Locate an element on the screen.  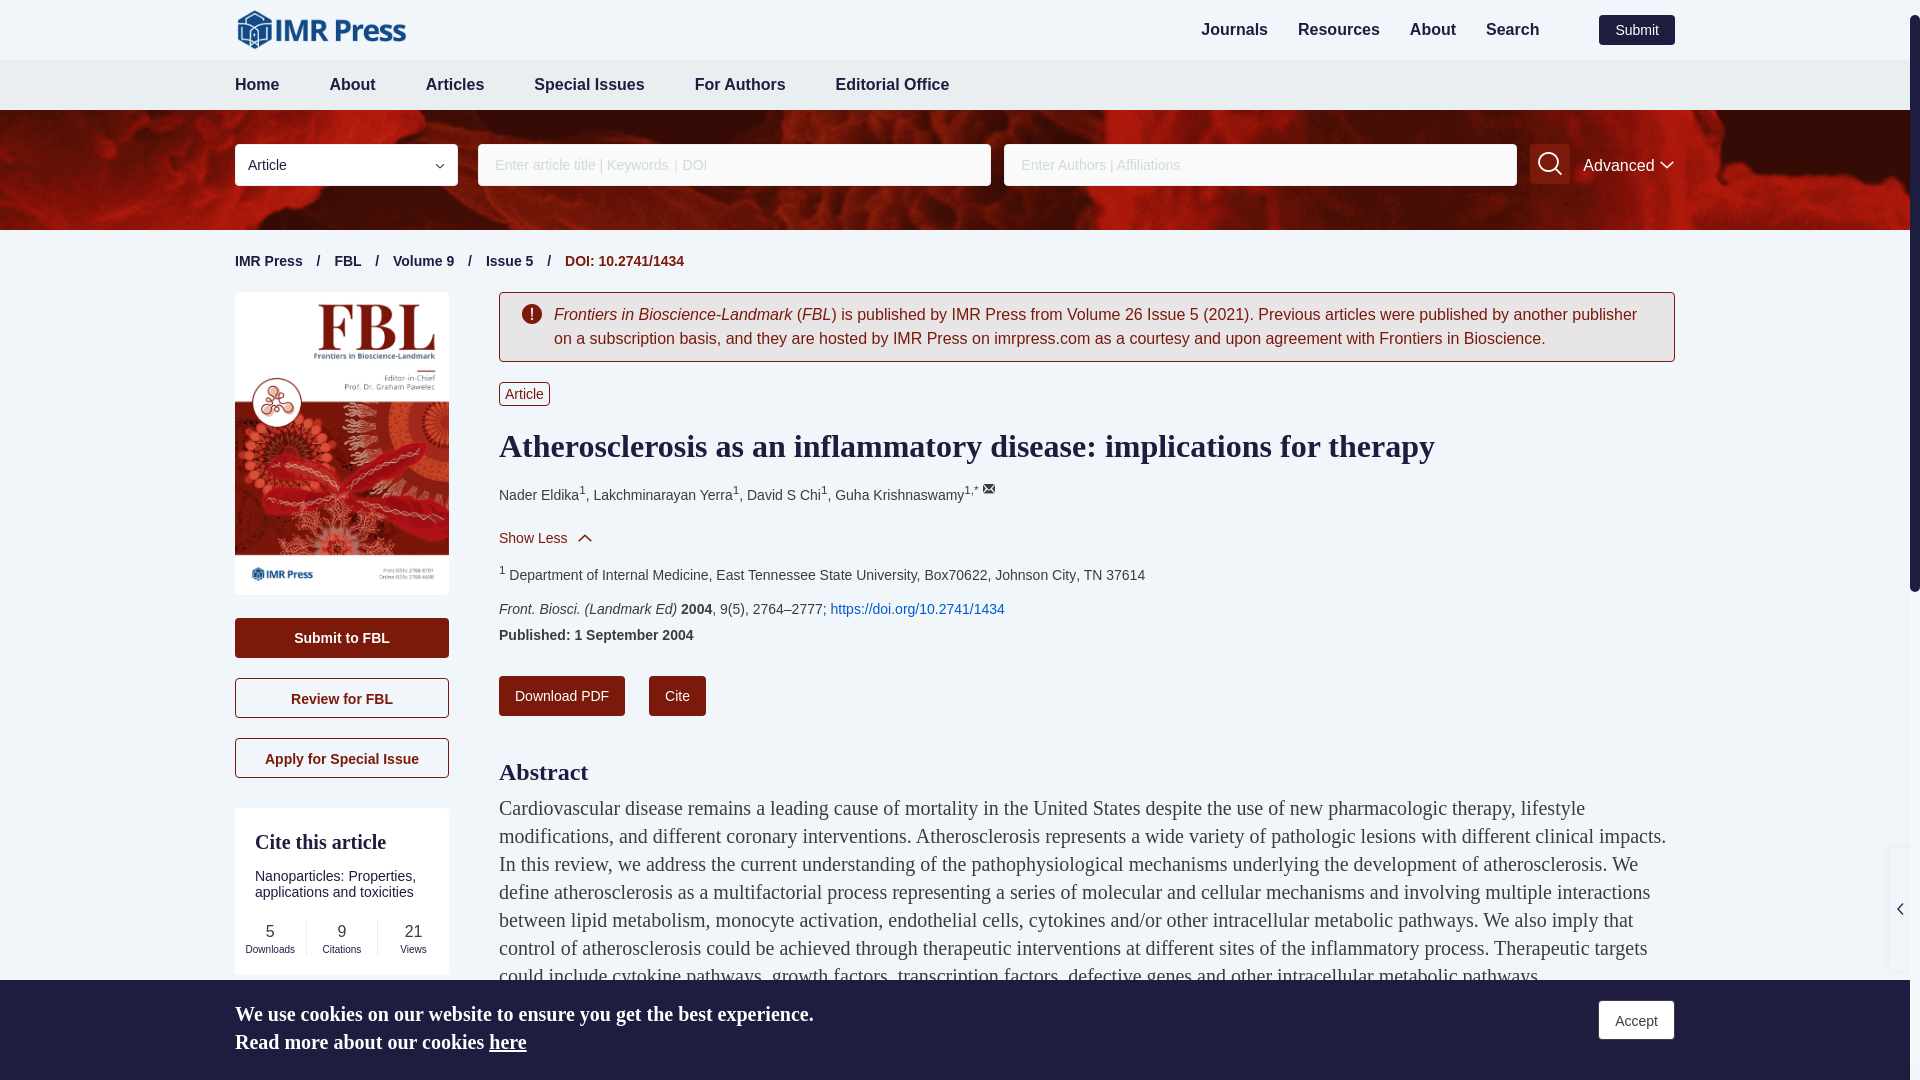
Search is located at coordinates (1512, 28).